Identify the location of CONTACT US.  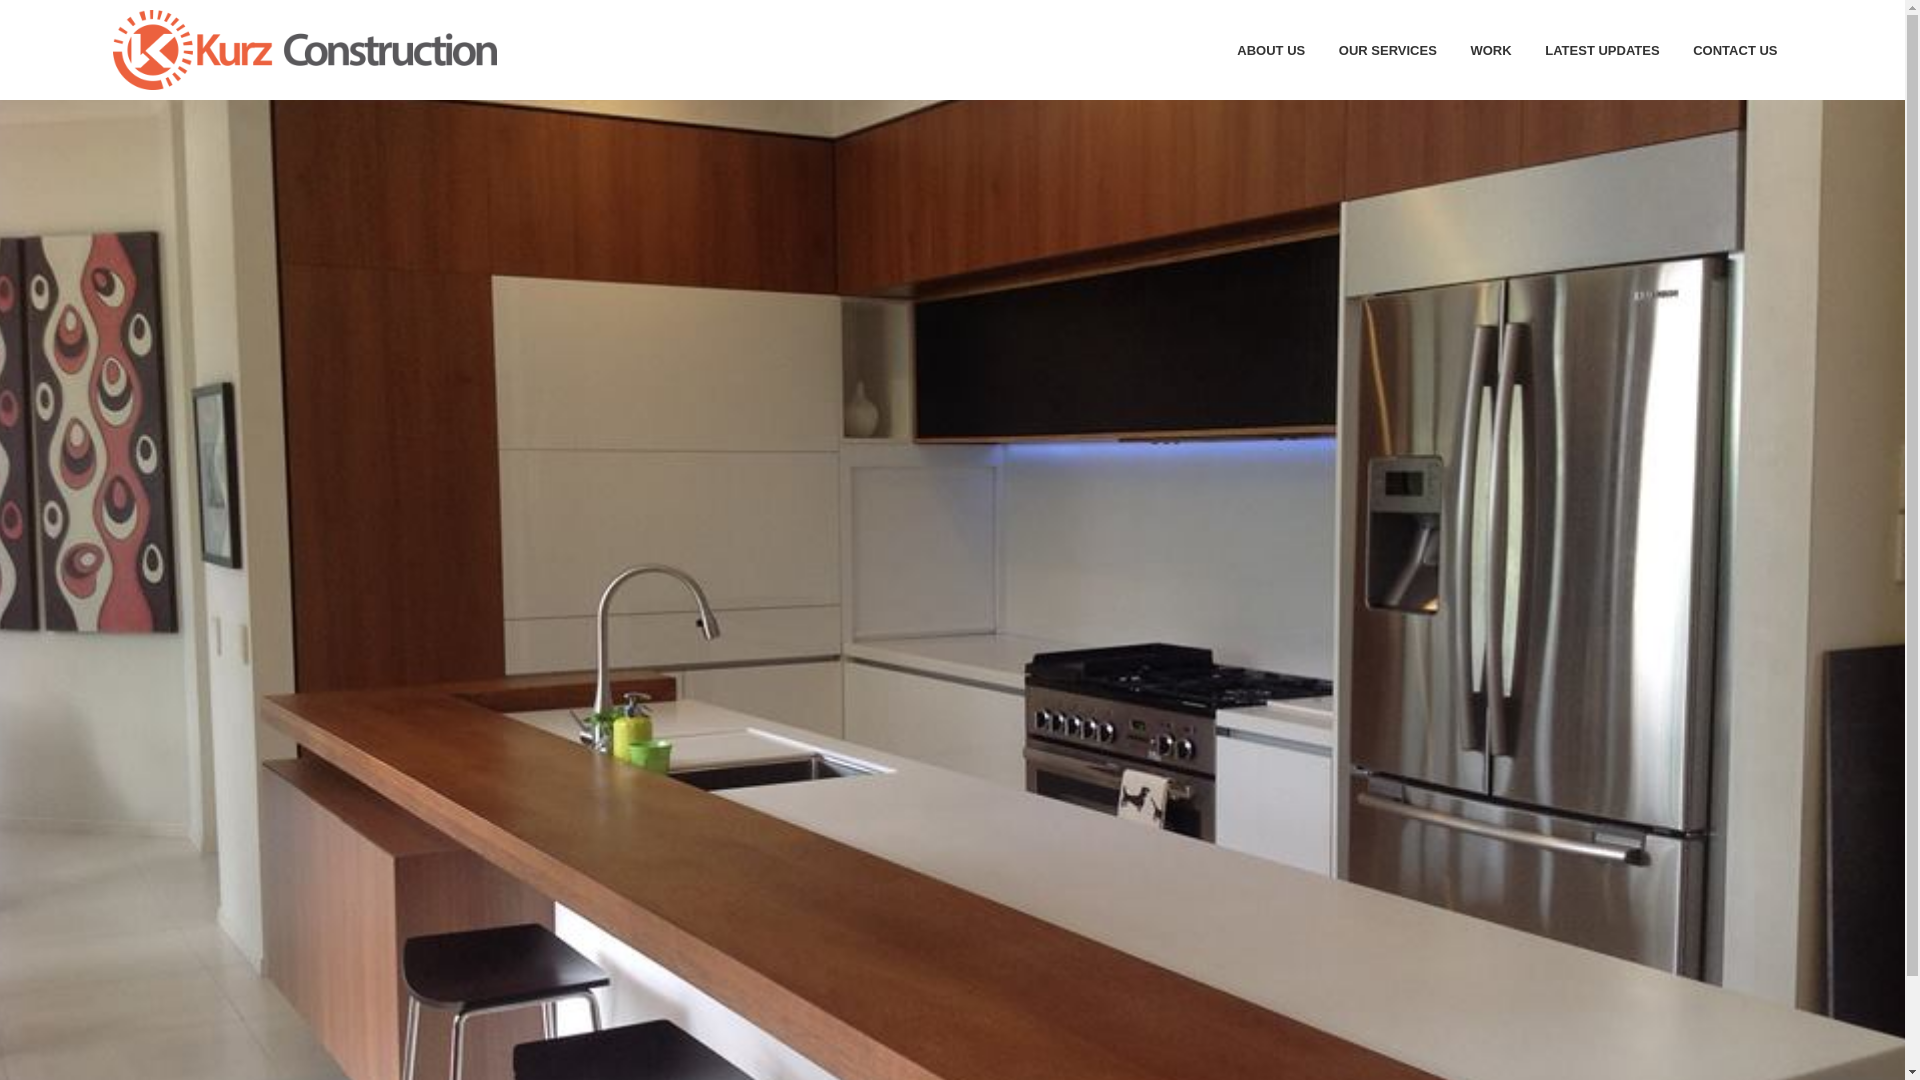
(1735, 50).